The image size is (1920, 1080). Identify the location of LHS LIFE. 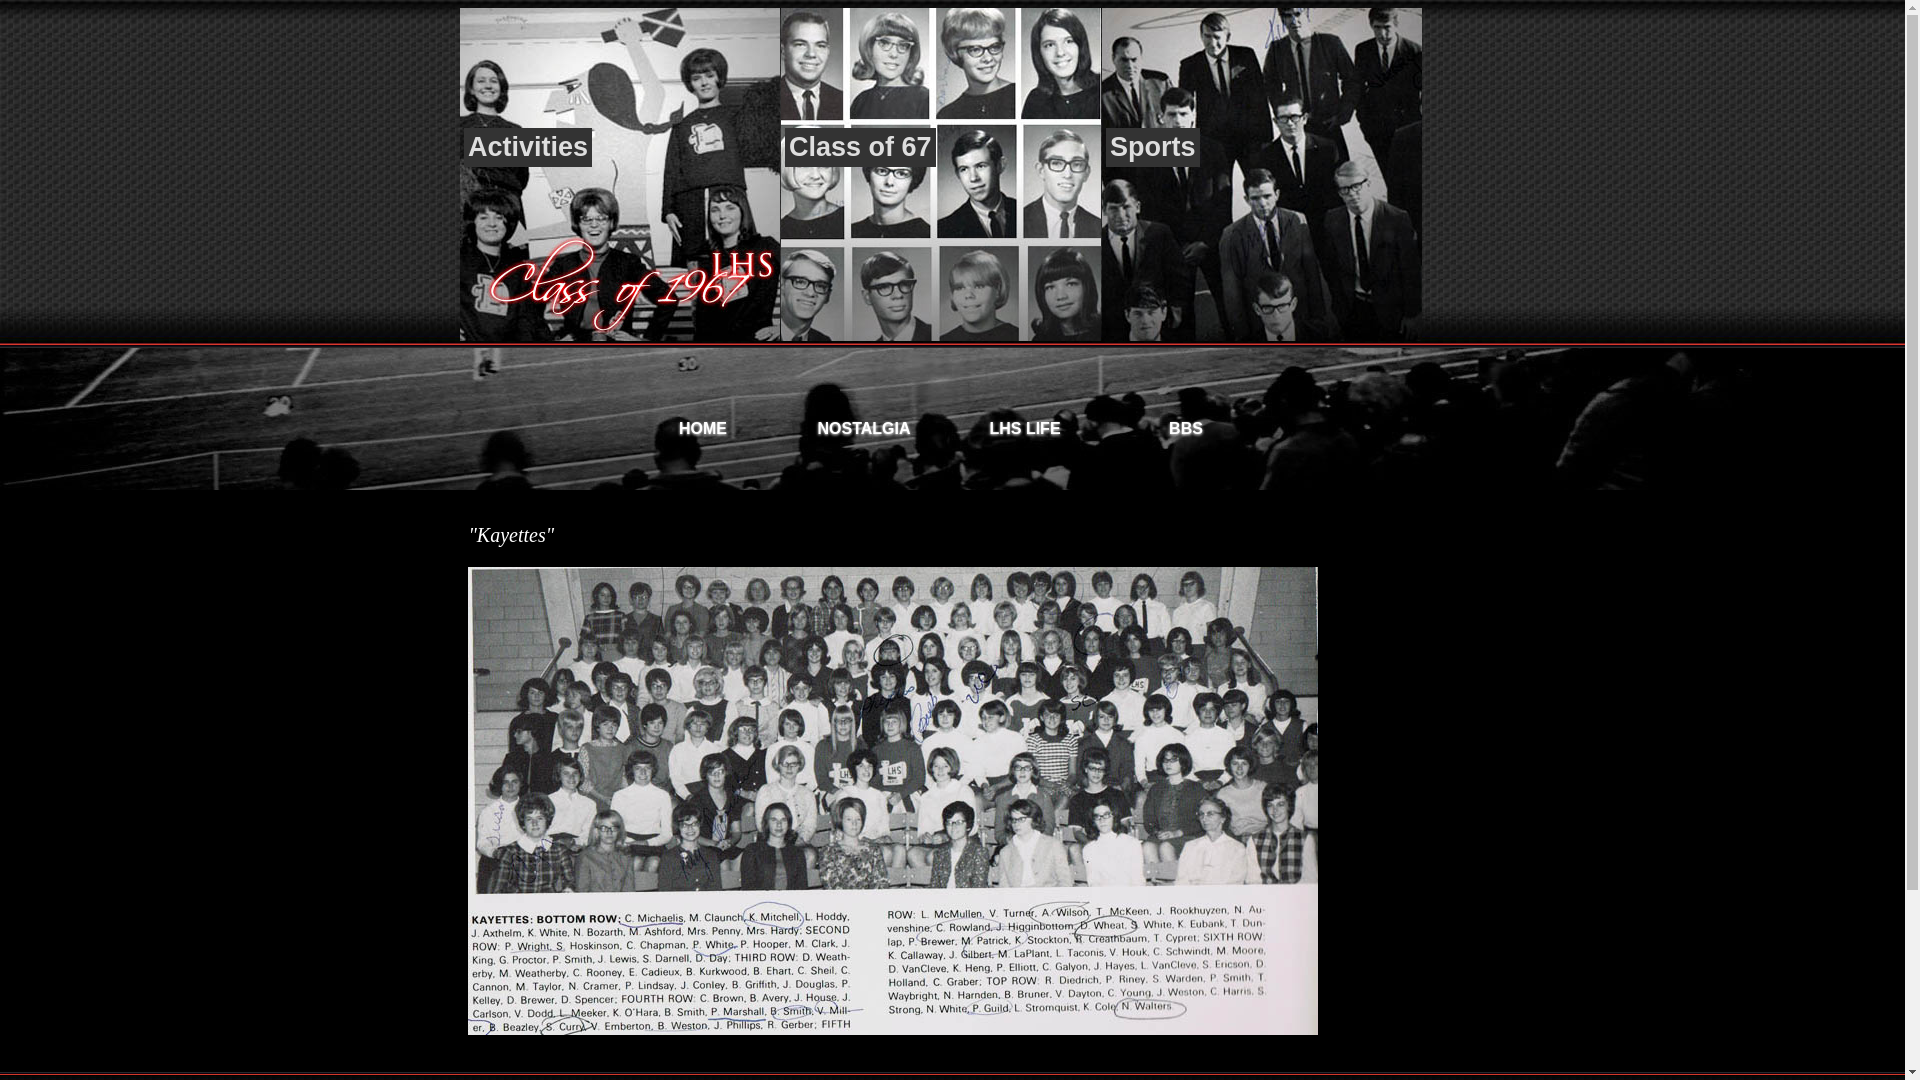
(1024, 422).